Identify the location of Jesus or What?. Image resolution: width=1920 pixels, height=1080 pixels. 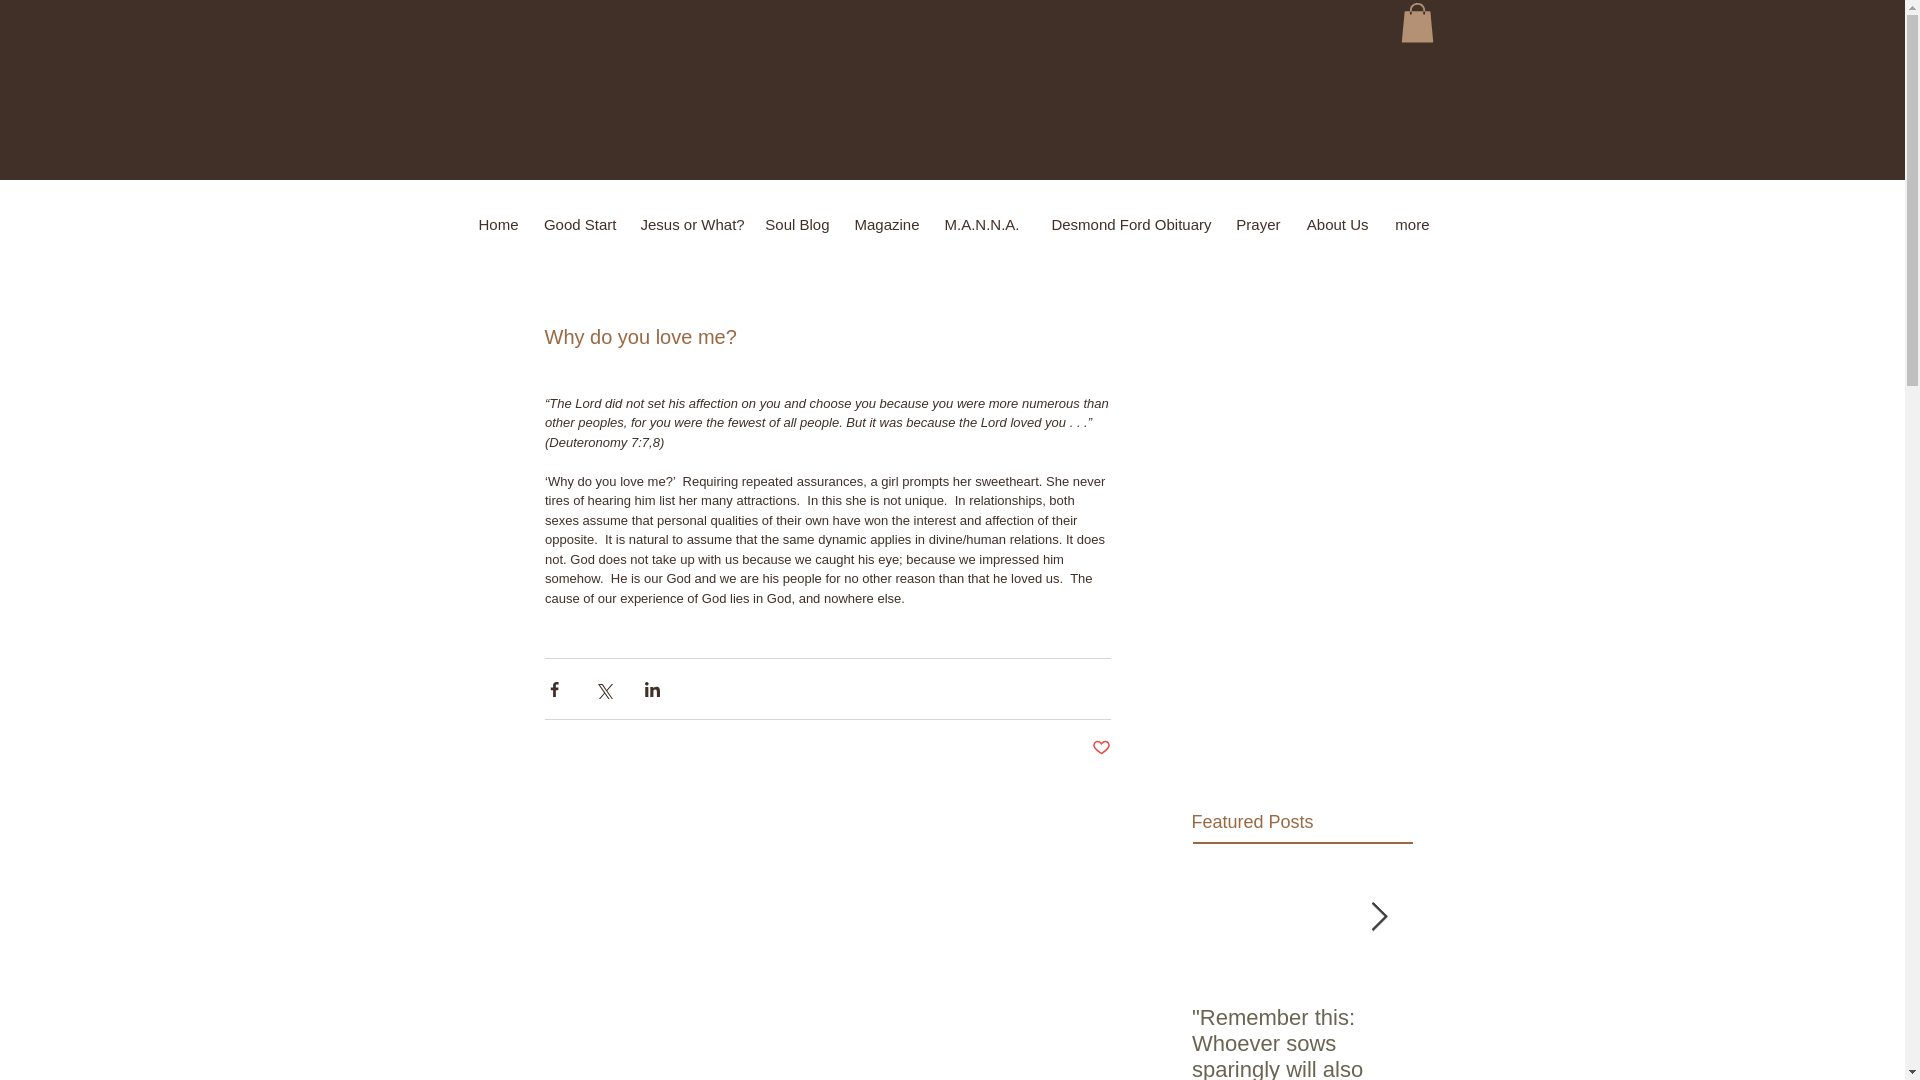
(690, 224).